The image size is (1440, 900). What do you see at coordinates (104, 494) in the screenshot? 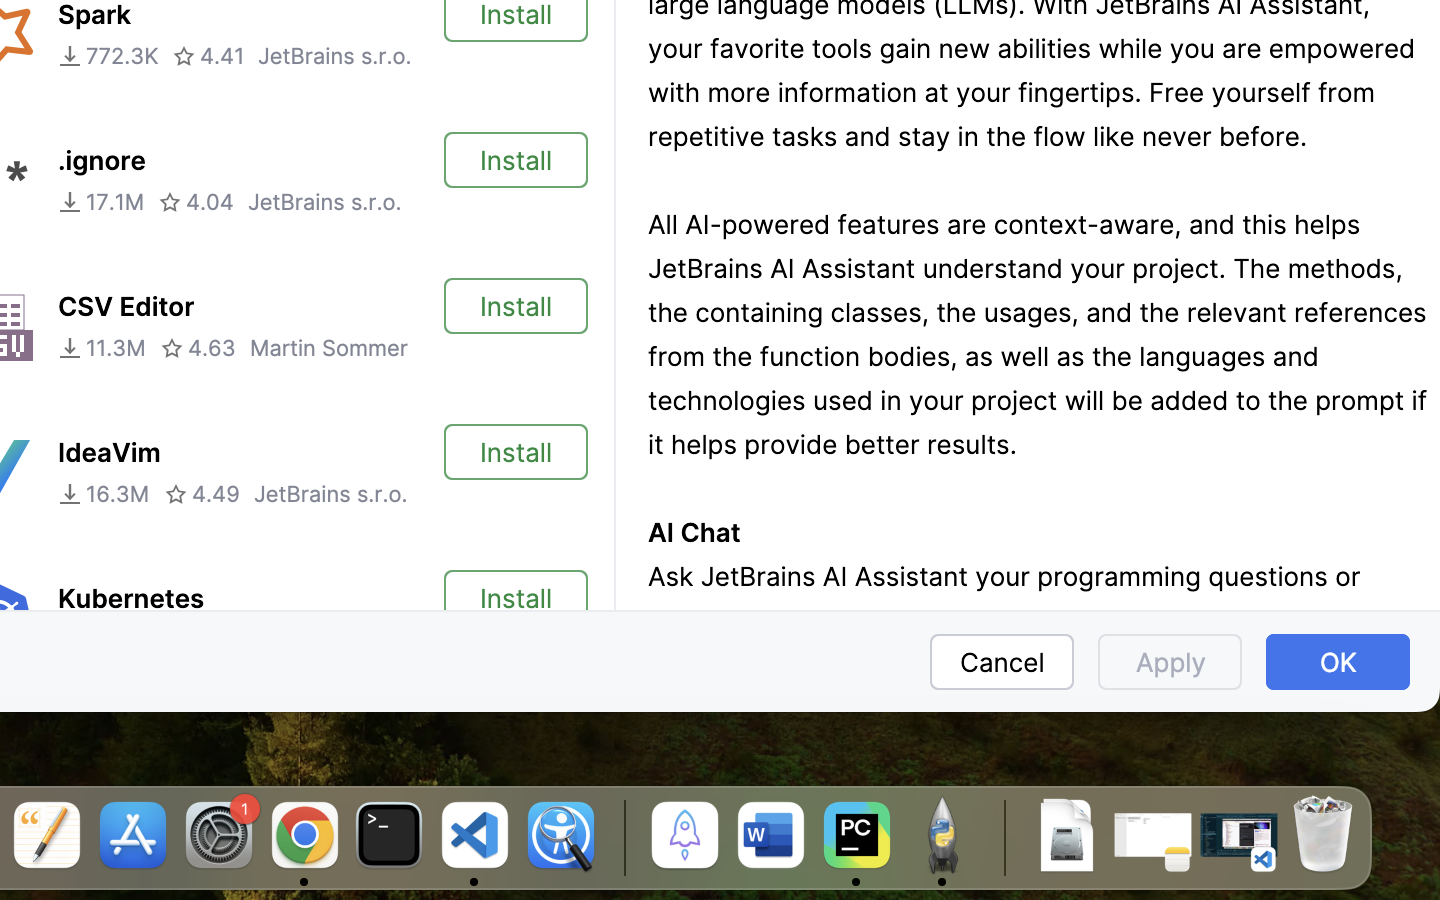
I see `16.3M` at bounding box center [104, 494].